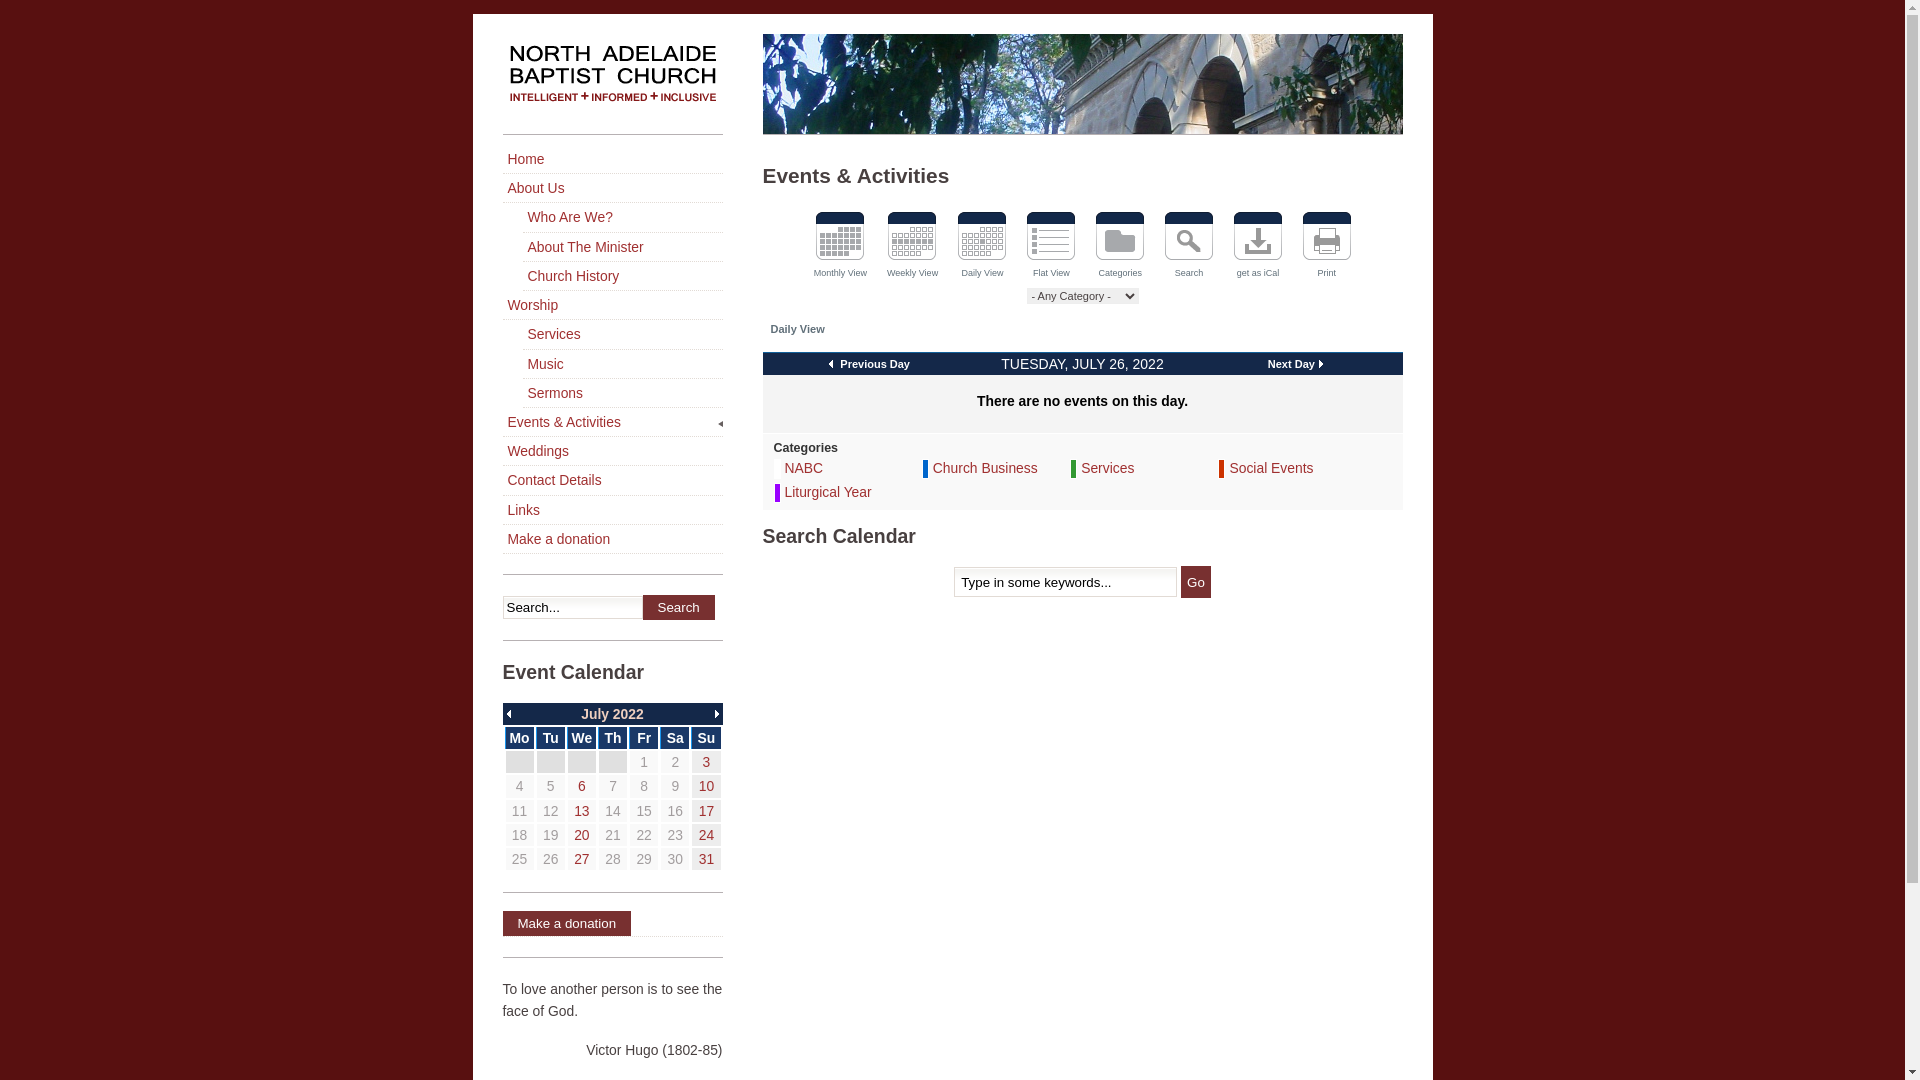 Image resolution: width=1920 pixels, height=1080 pixels. Describe the element at coordinates (622, 248) in the screenshot. I see `About The Minister` at that location.